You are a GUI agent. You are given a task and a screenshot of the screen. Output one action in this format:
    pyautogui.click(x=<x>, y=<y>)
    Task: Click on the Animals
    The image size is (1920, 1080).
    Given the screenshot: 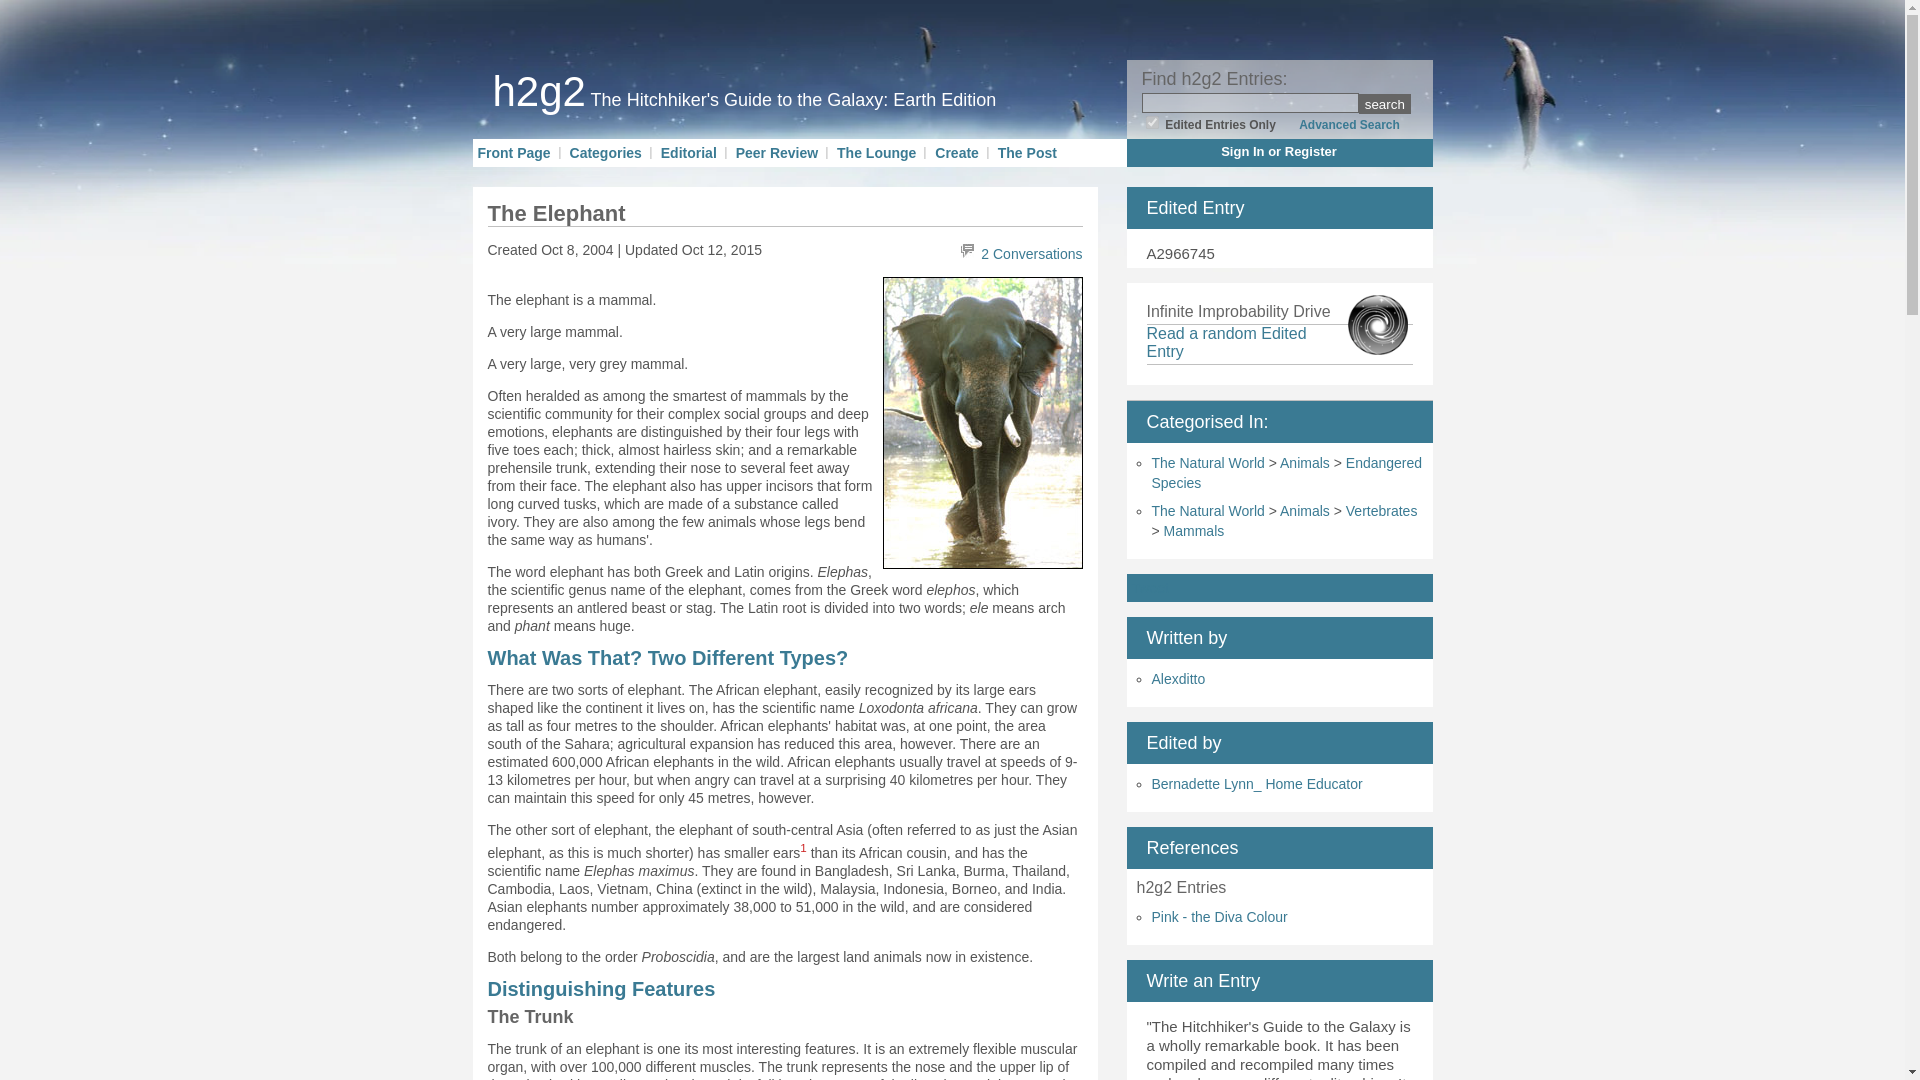 What is the action you would take?
    pyautogui.click(x=1305, y=511)
    